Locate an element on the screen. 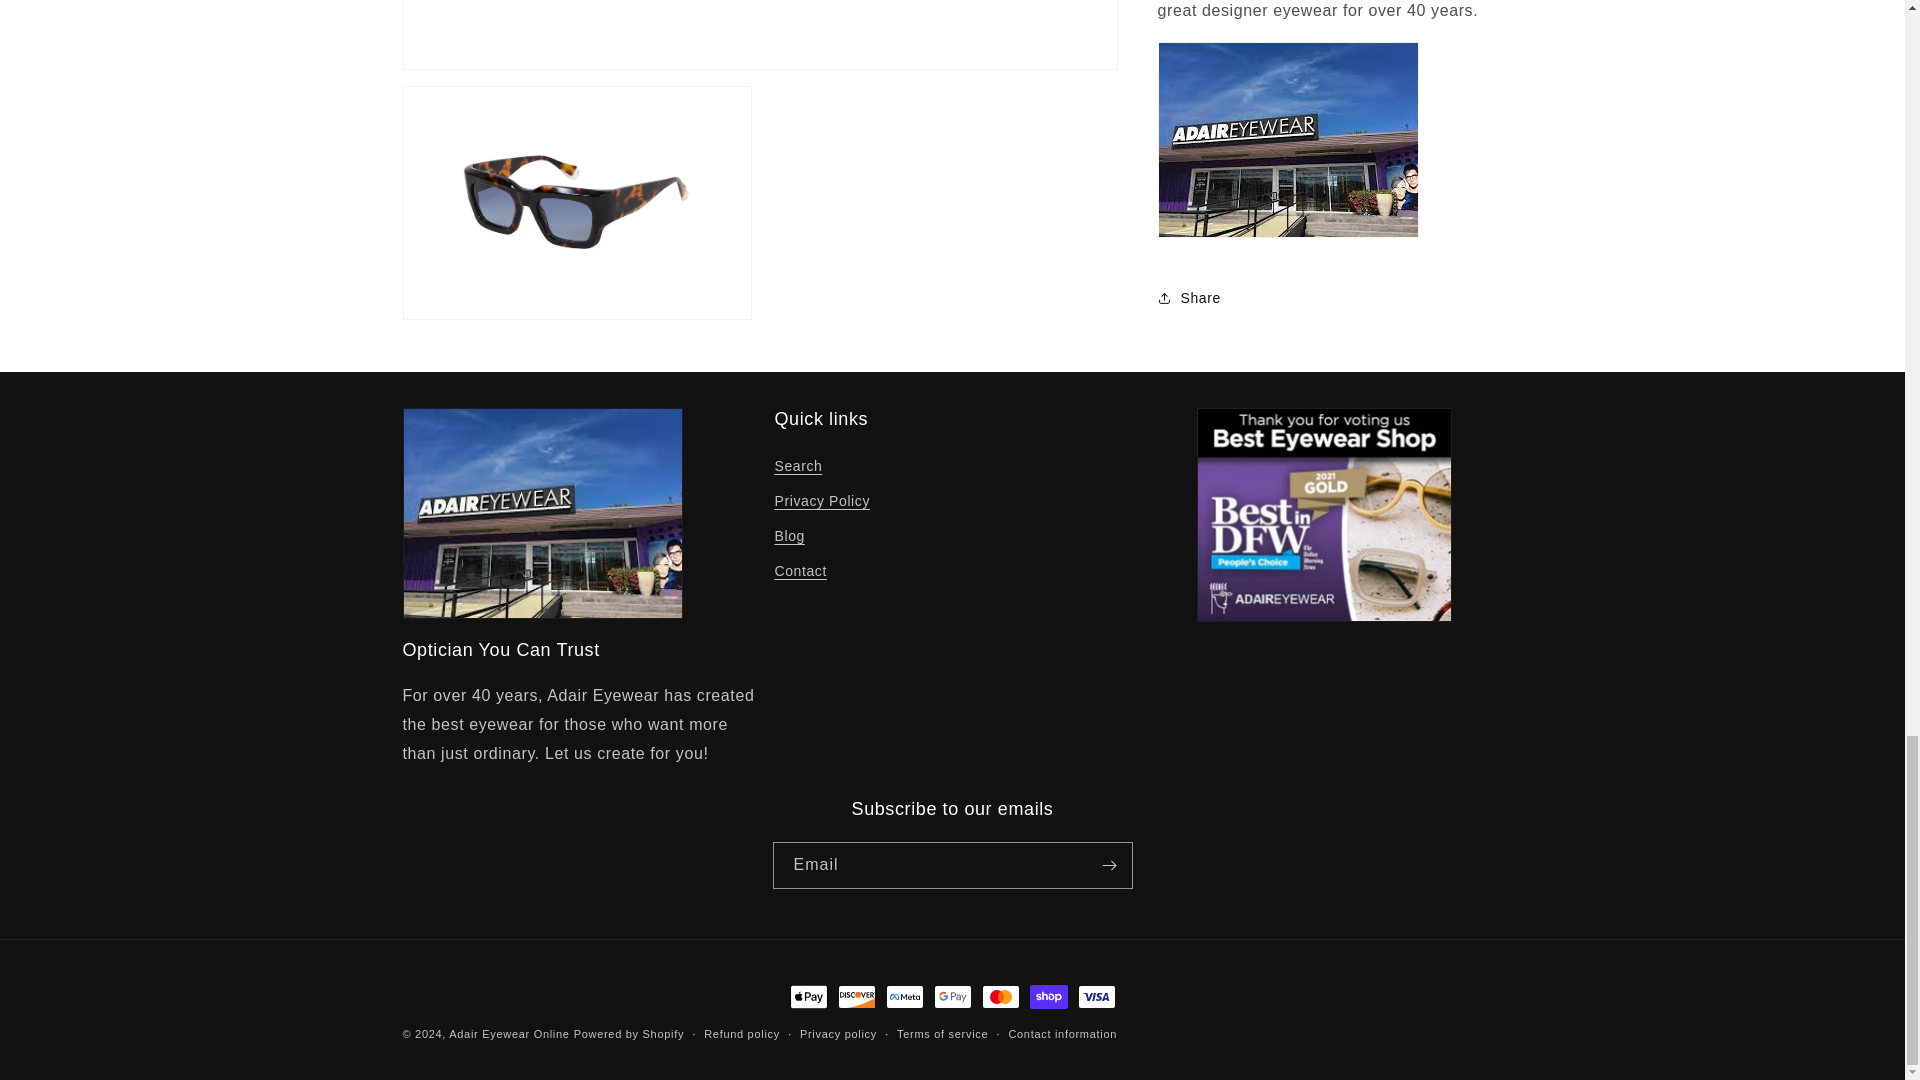  Search is located at coordinates (797, 468).